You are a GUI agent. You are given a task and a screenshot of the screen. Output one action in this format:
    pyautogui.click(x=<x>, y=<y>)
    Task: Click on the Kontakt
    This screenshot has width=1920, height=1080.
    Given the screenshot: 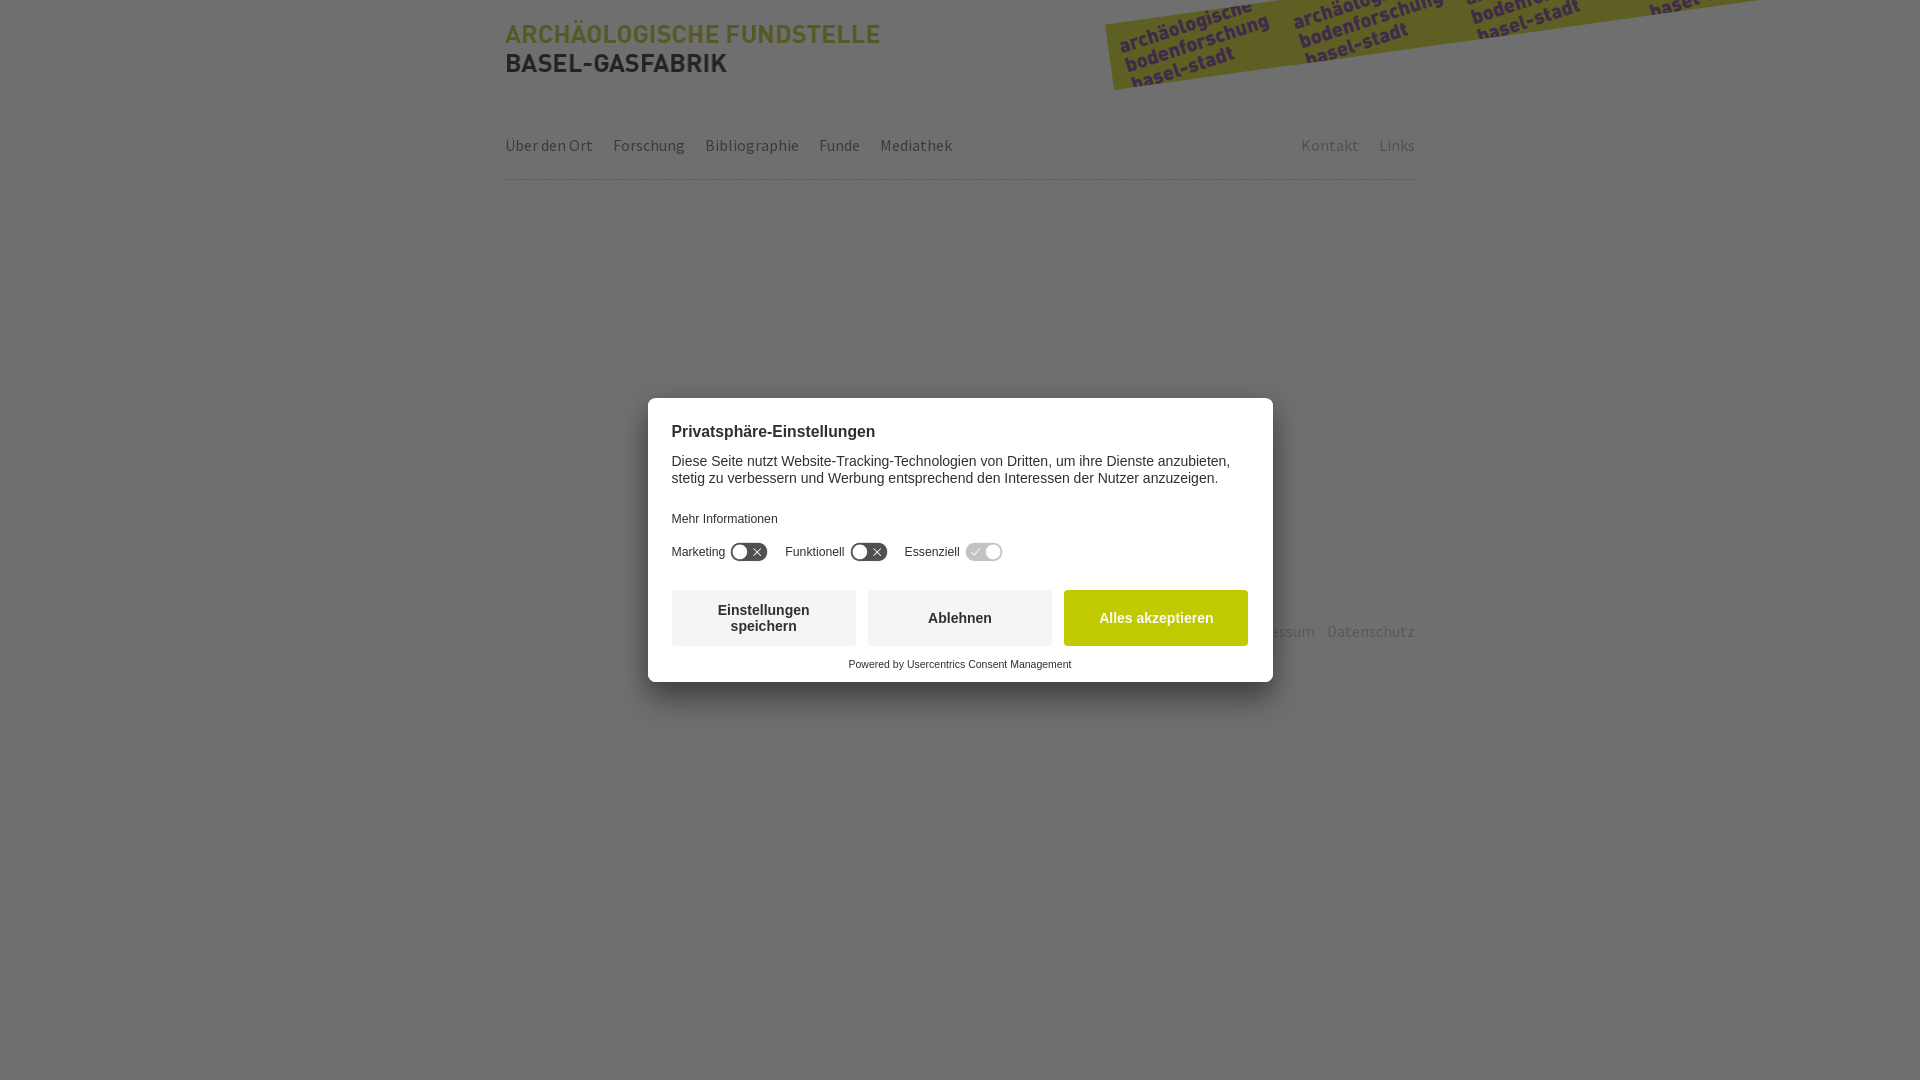 What is the action you would take?
    pyautogui.click(x=1330, y=145)
    